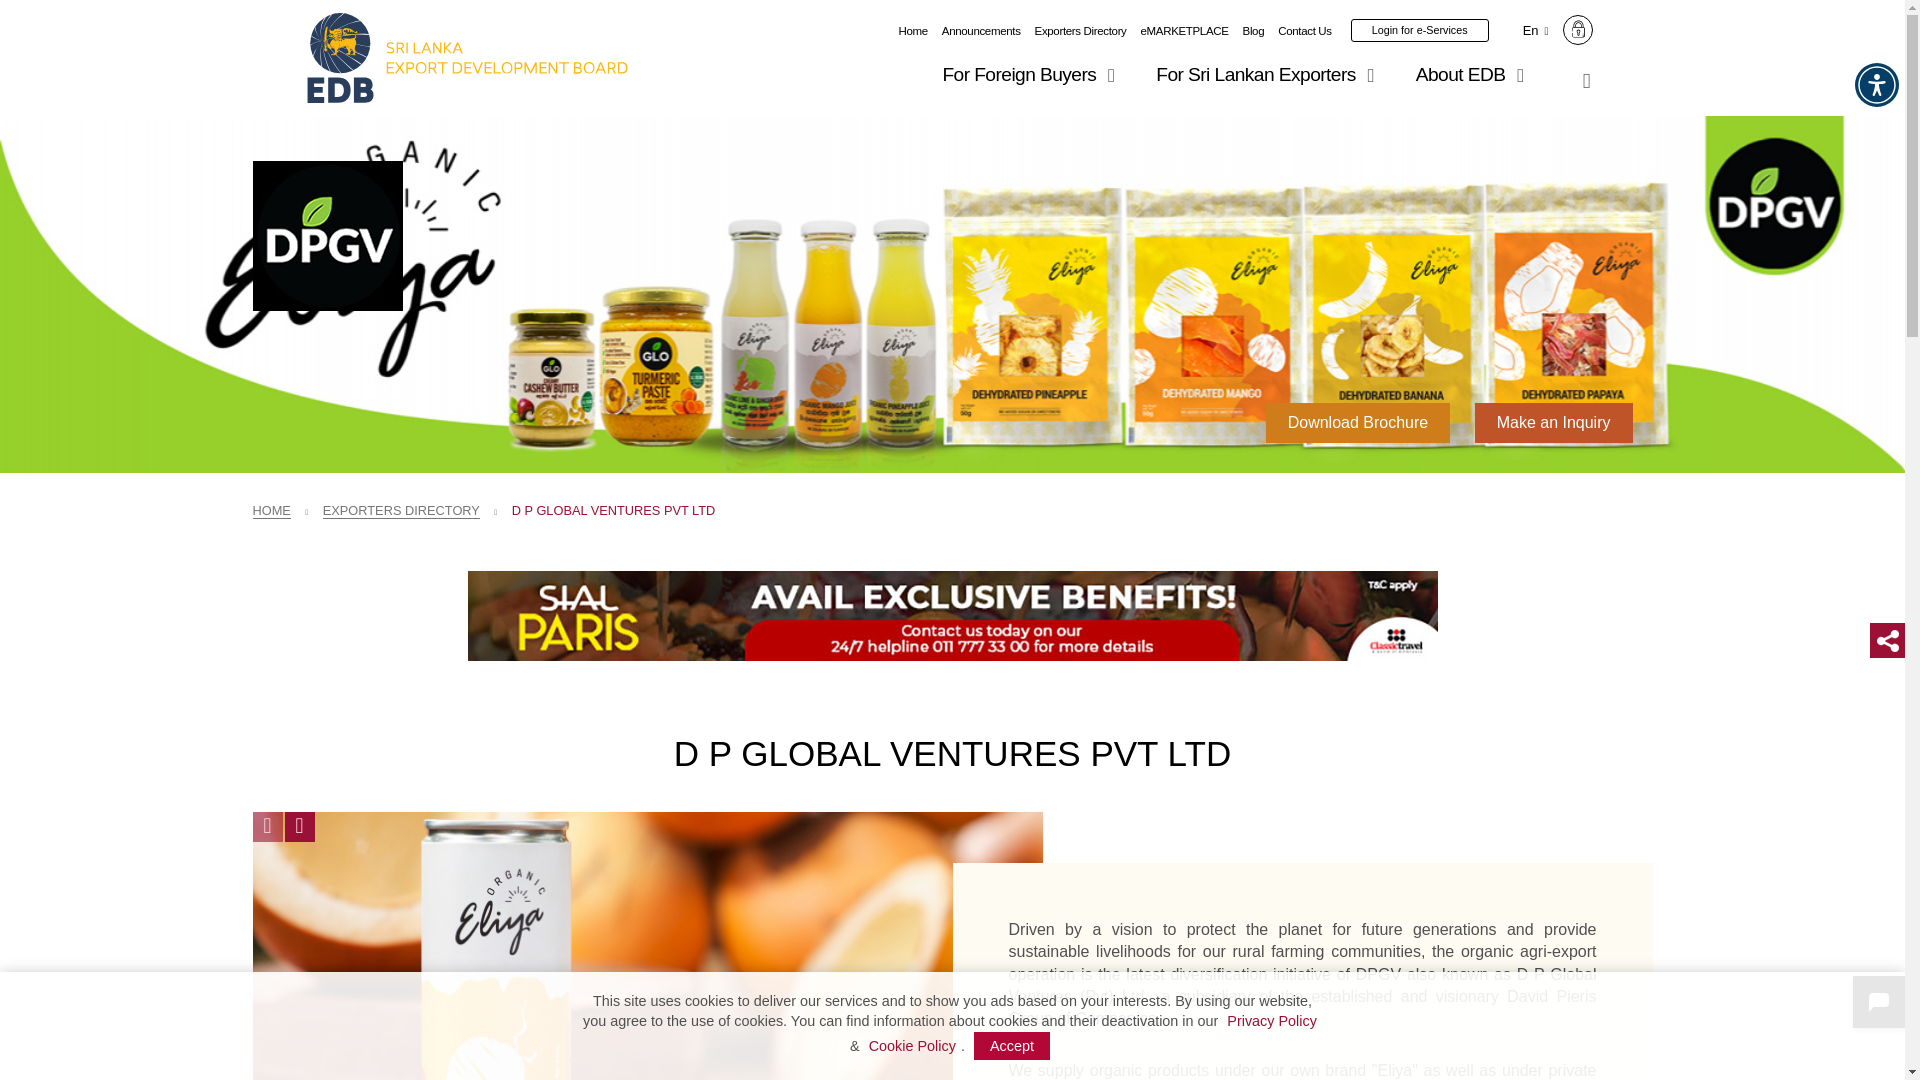  Describe the element at coordinates (1268, 74) in the screenshot. I see `For Sri Lankan Exporters` at that location.